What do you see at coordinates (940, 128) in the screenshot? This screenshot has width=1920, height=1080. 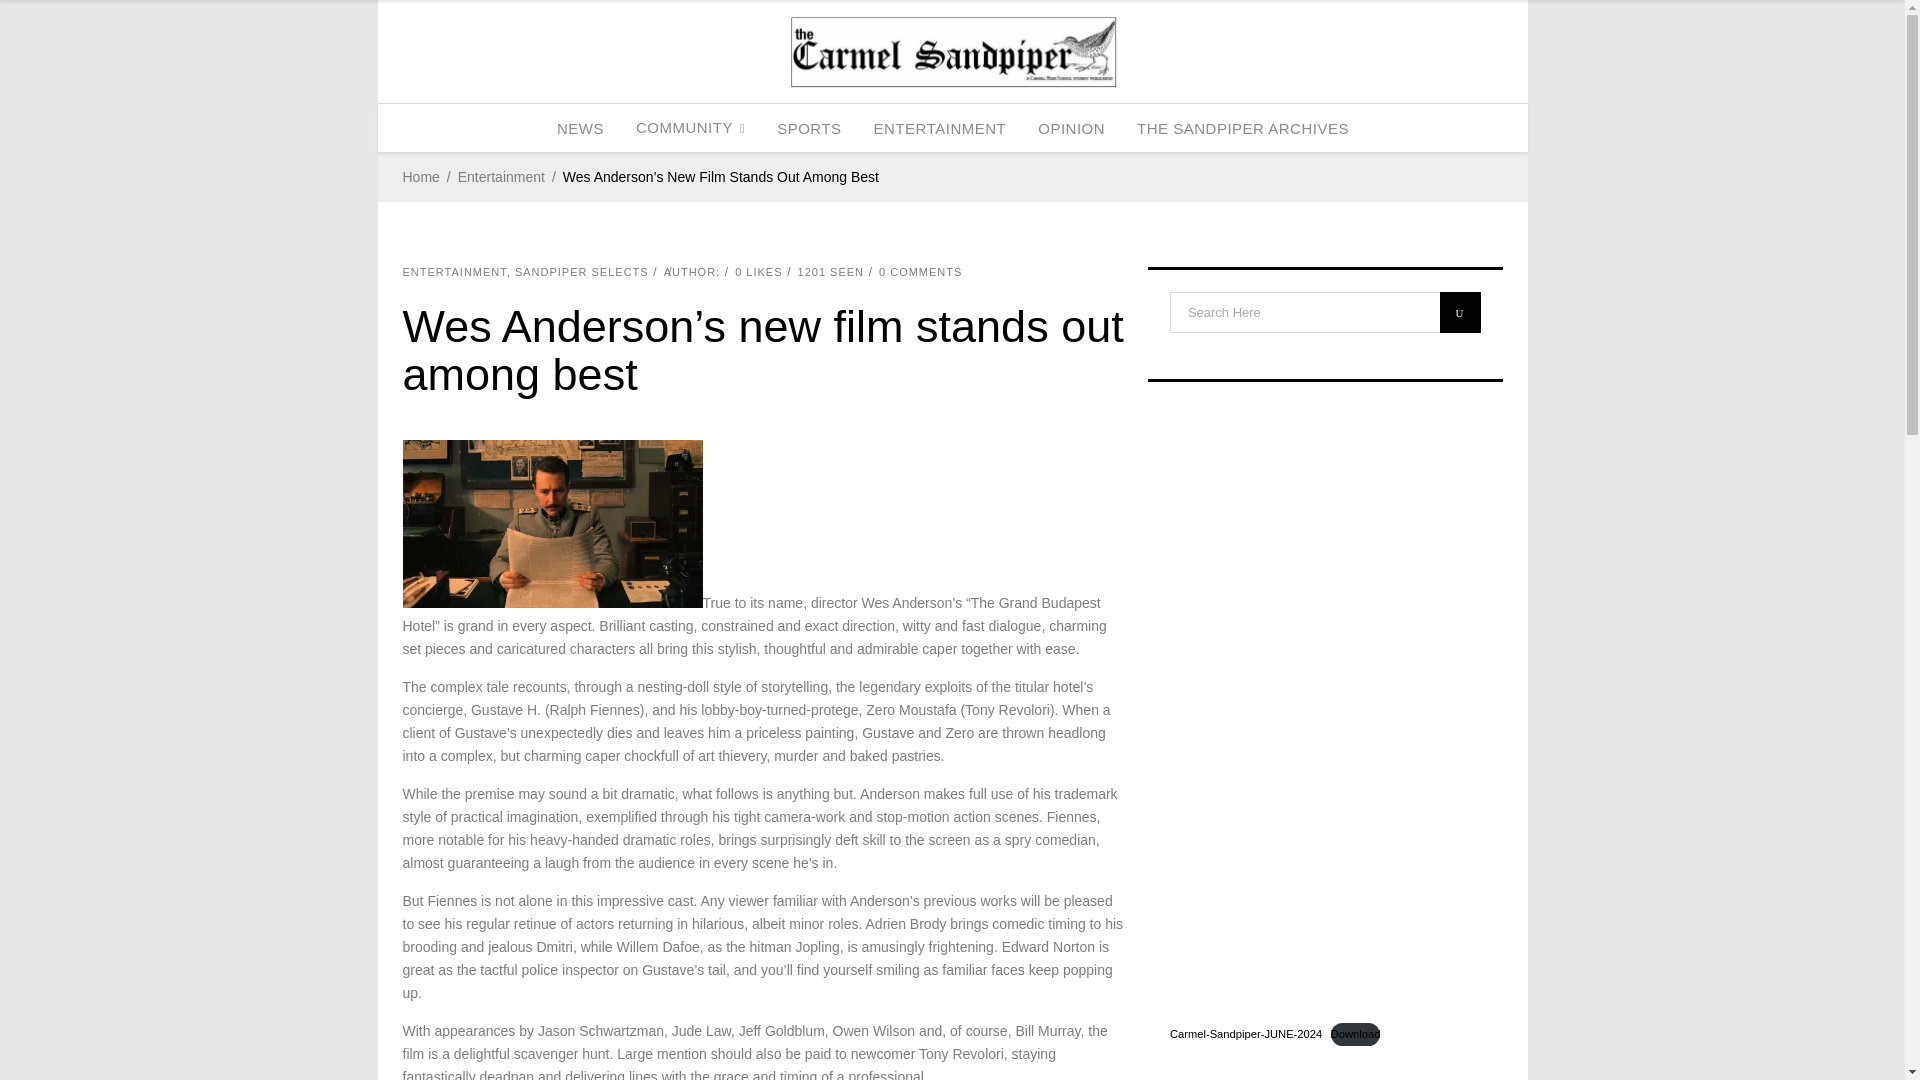 I see `ENTERTAINMENT` at bounding box center [940, 128].